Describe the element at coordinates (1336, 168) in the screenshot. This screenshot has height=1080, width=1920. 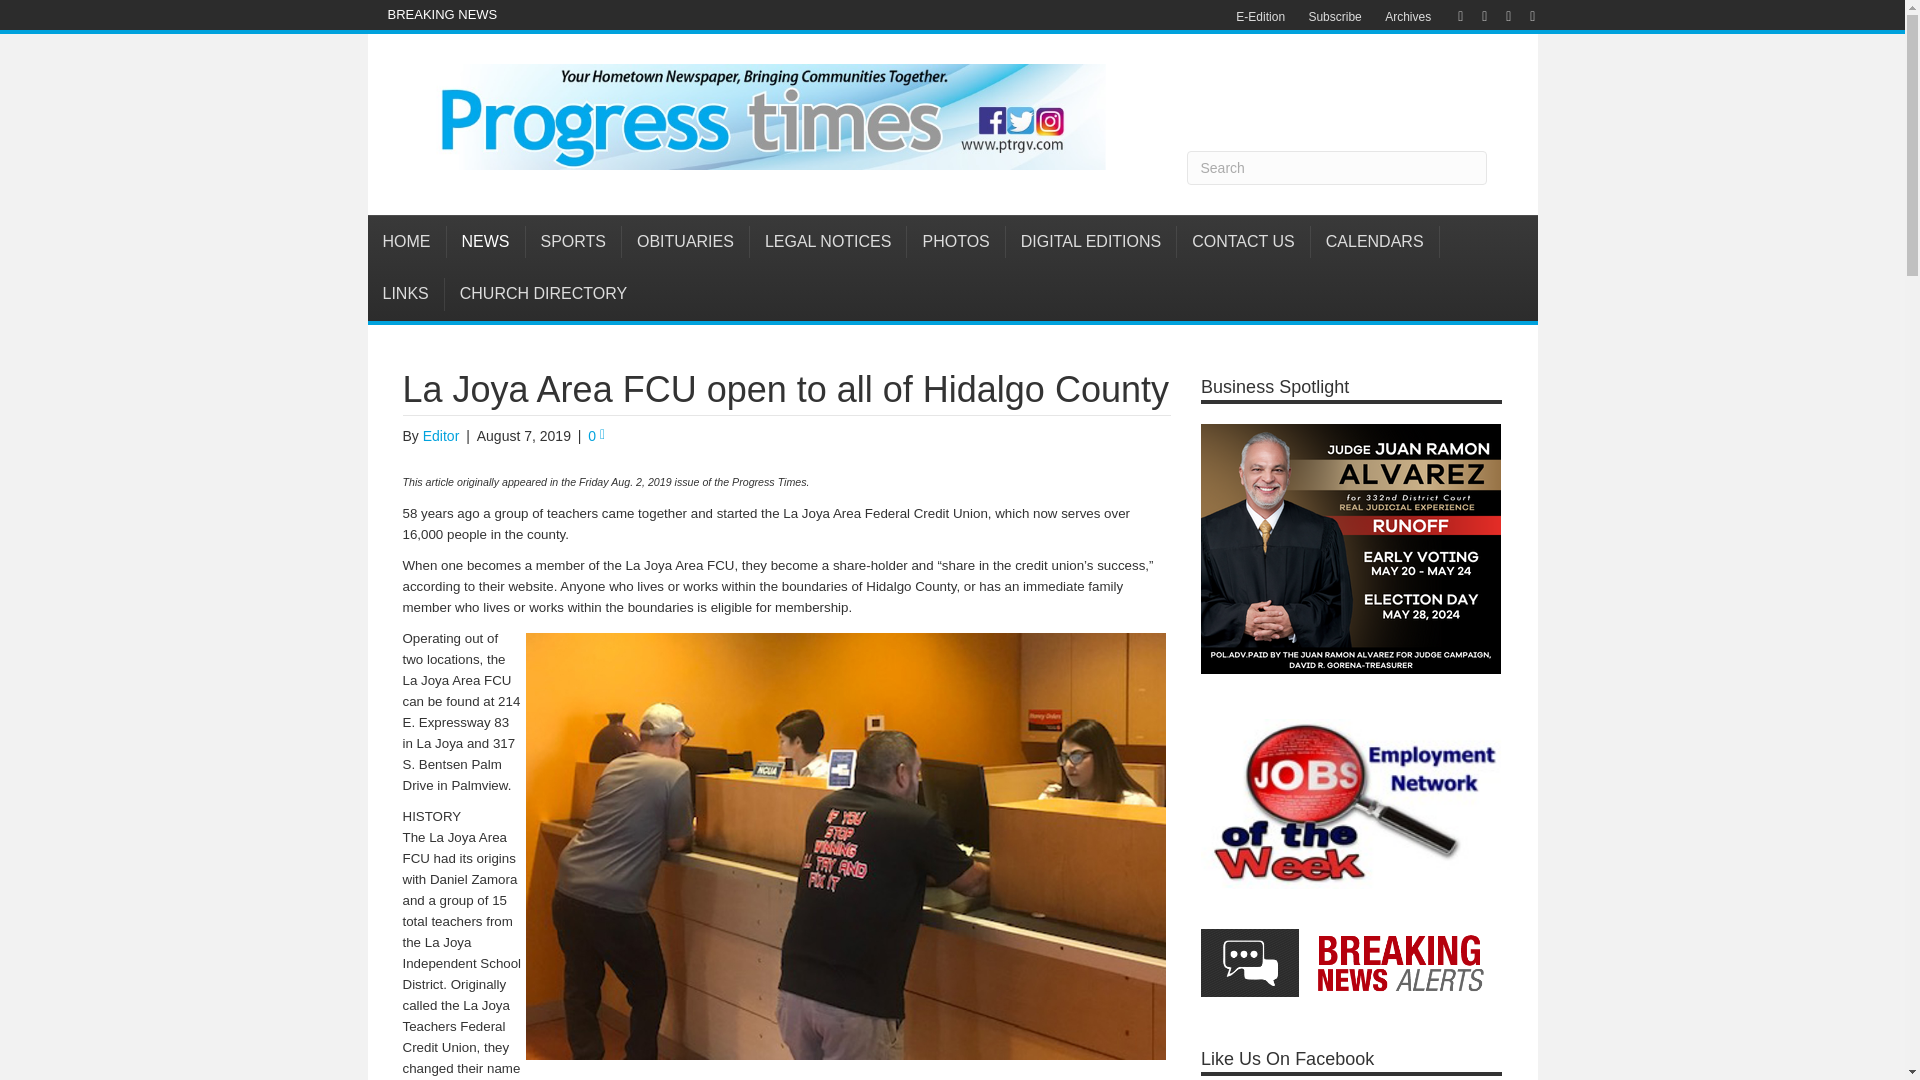
I see `Type and press Enter to search.` at that location.